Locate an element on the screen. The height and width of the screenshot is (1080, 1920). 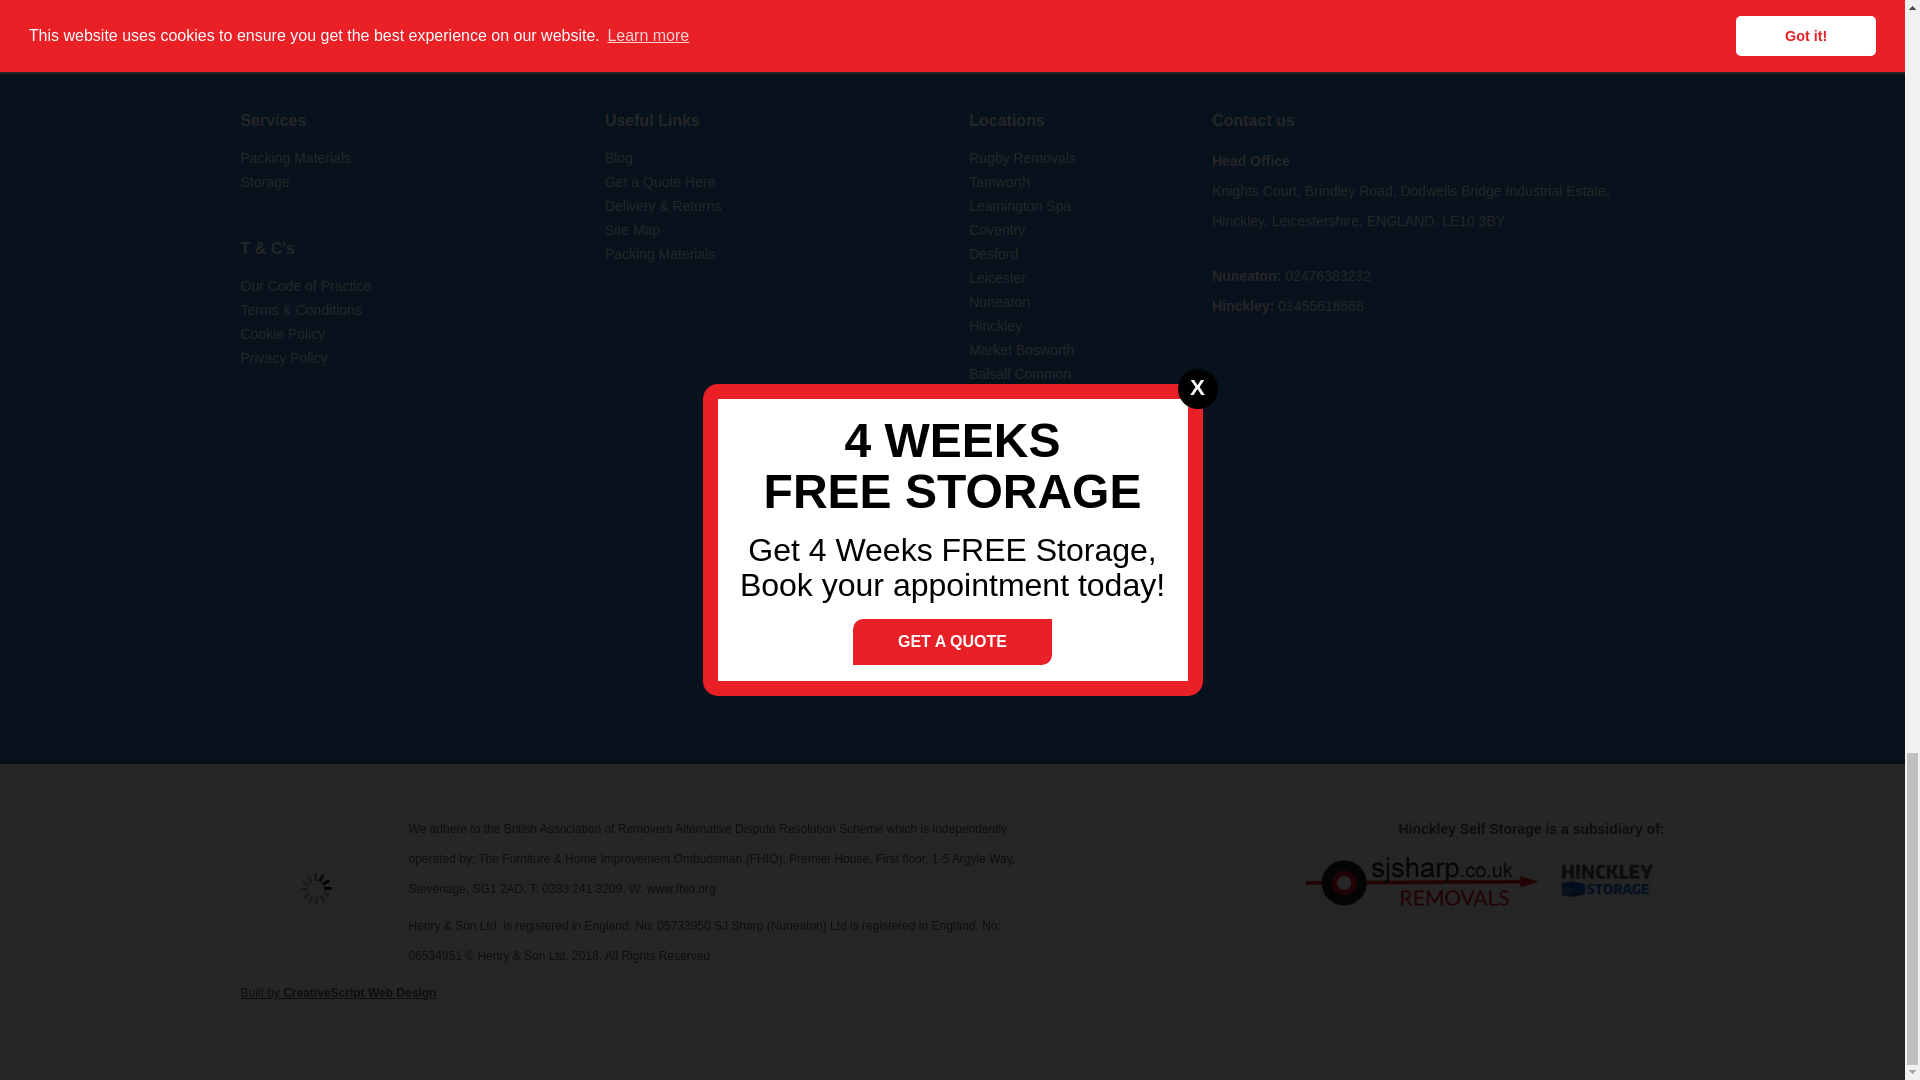
Our Client is located at coordinates (382, 3).